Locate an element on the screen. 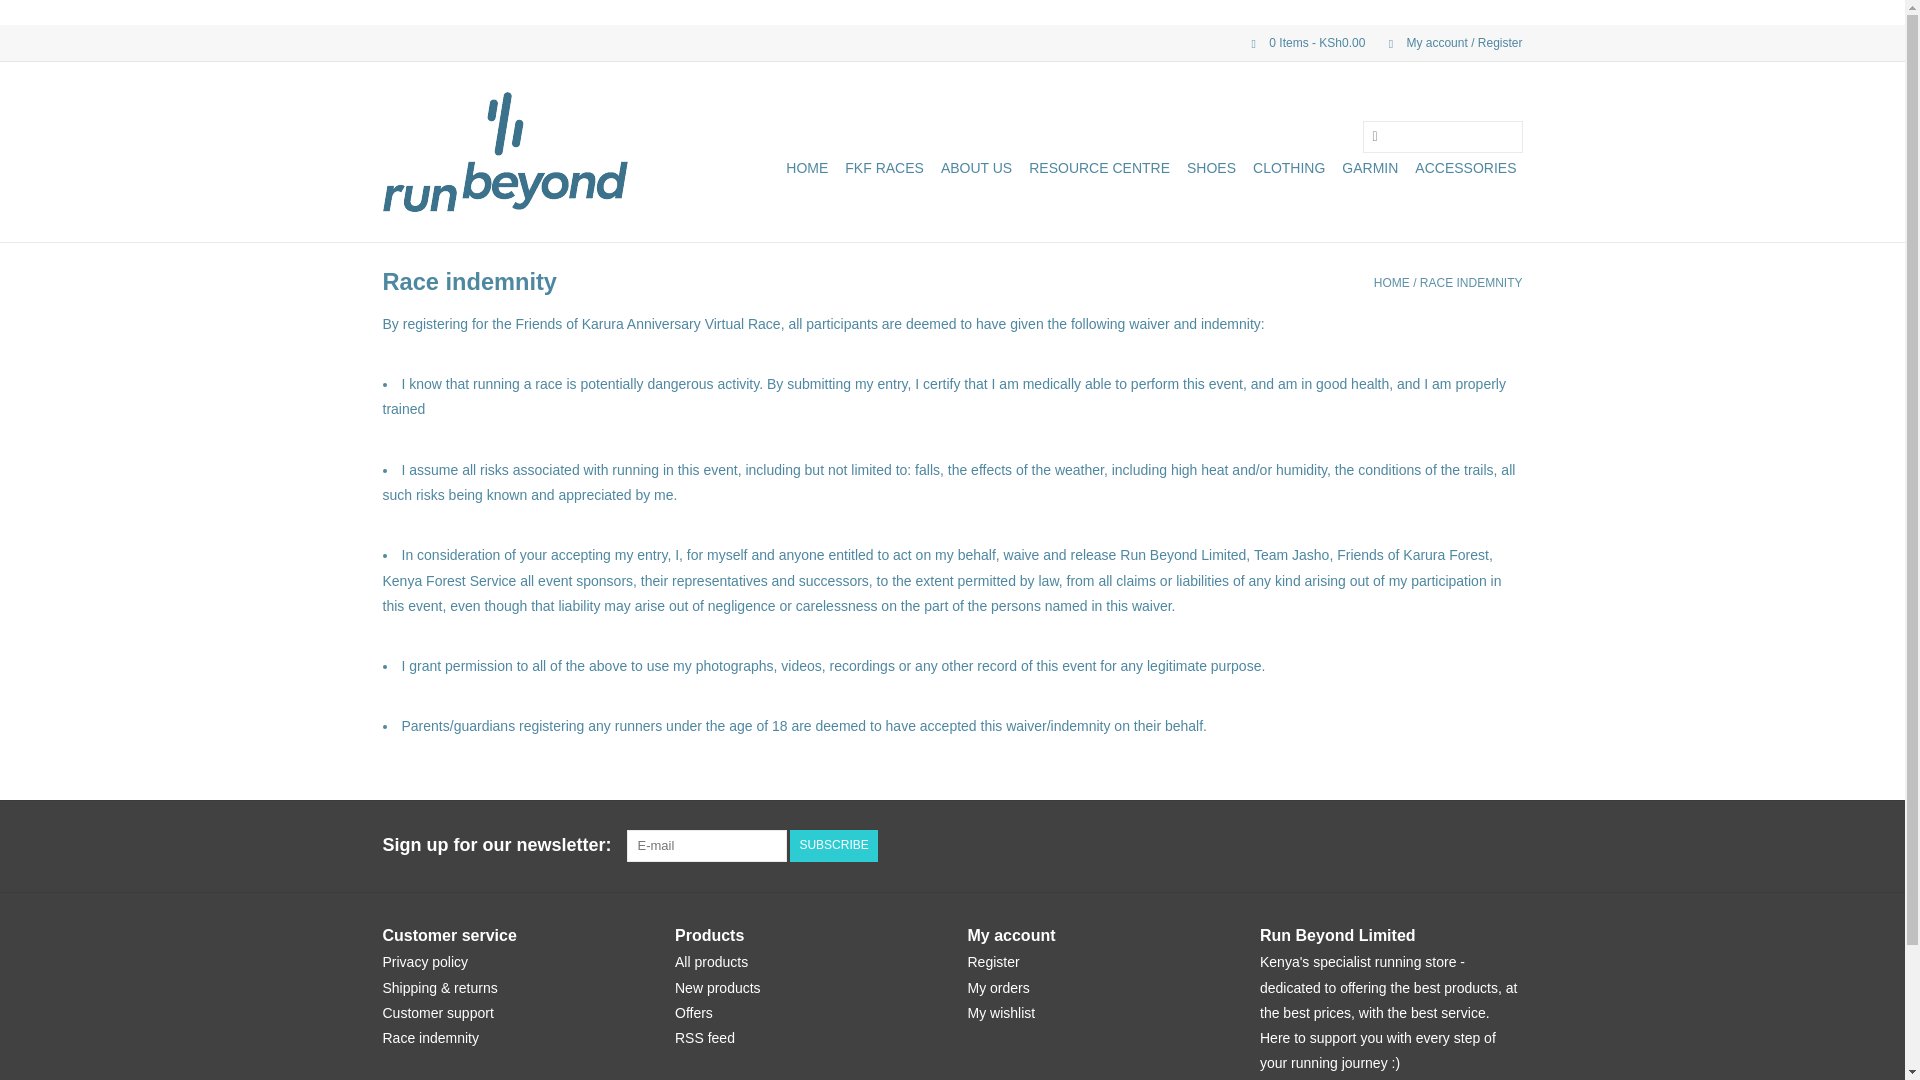 The image size is (1920, 1080). Search is located at coordinates (1374, 138).